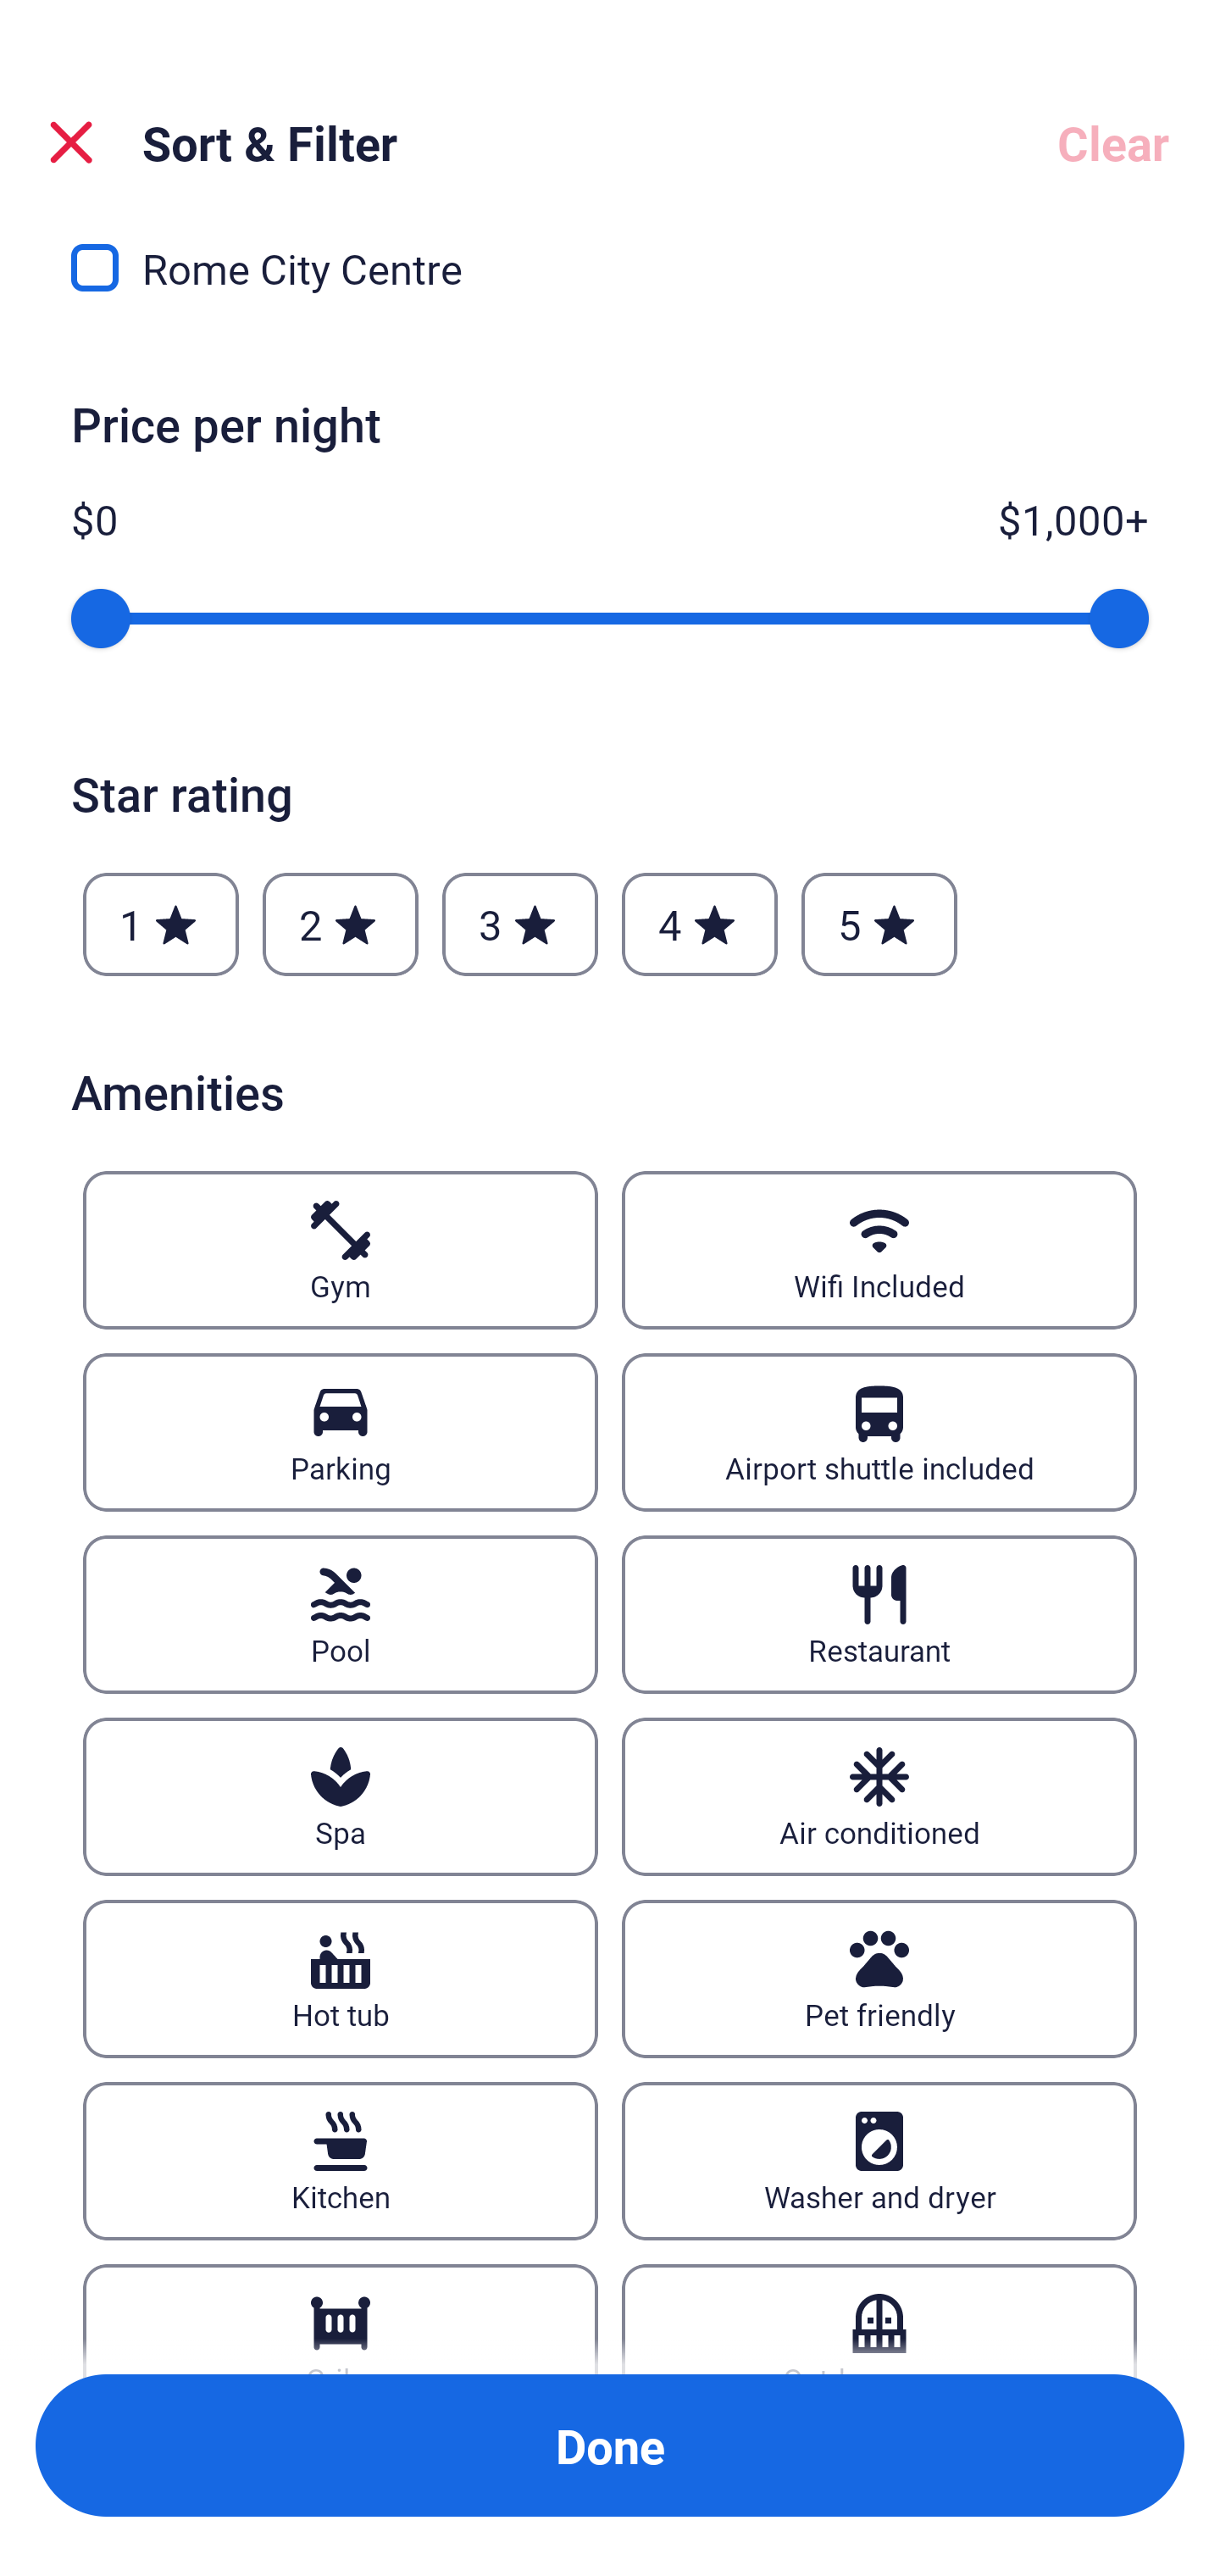 Image resolution: width=1220 pixels, height=2576 pixels. Describe the element at coordinates (1113, 142) in the screenshot. I see `Clear` at that location.